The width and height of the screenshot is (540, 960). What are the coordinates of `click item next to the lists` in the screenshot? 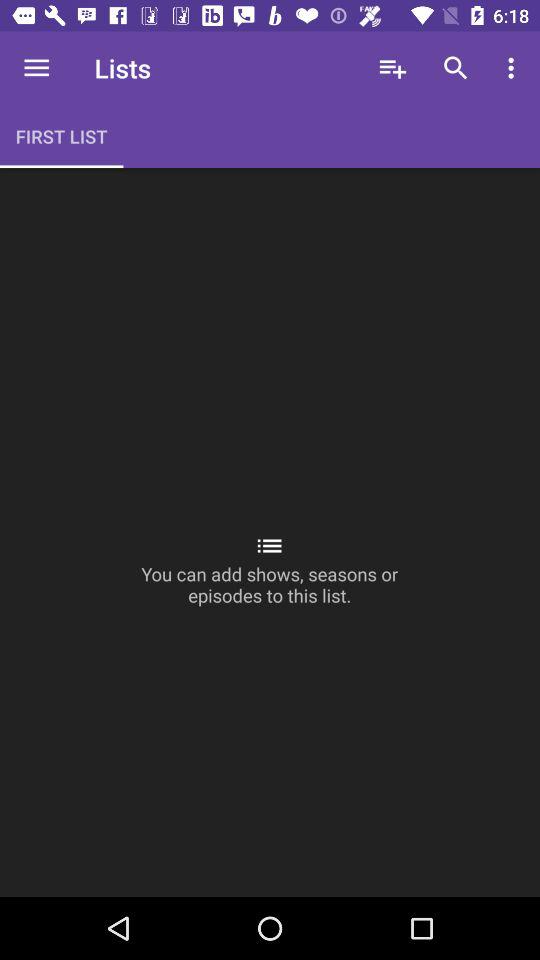 It's located at (36, 68).